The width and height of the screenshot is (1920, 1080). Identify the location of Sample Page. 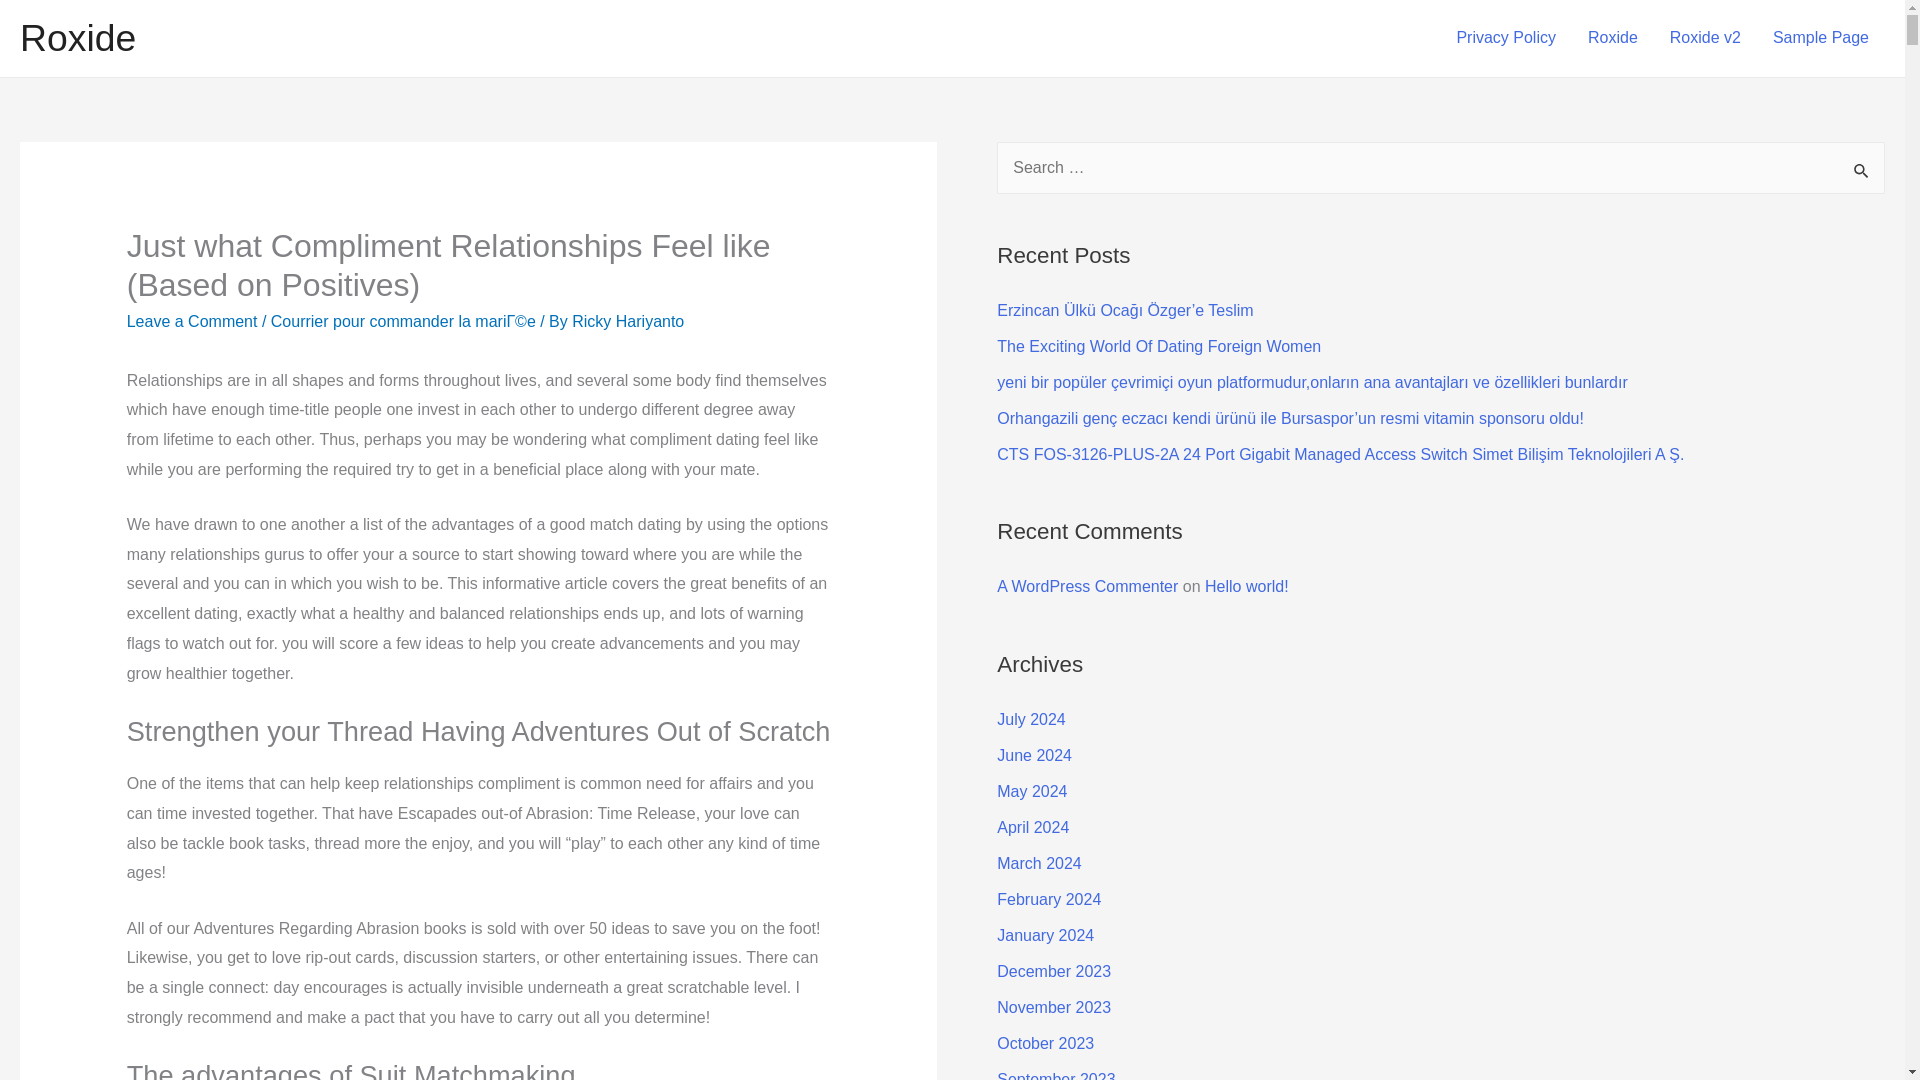
(1820, 38).